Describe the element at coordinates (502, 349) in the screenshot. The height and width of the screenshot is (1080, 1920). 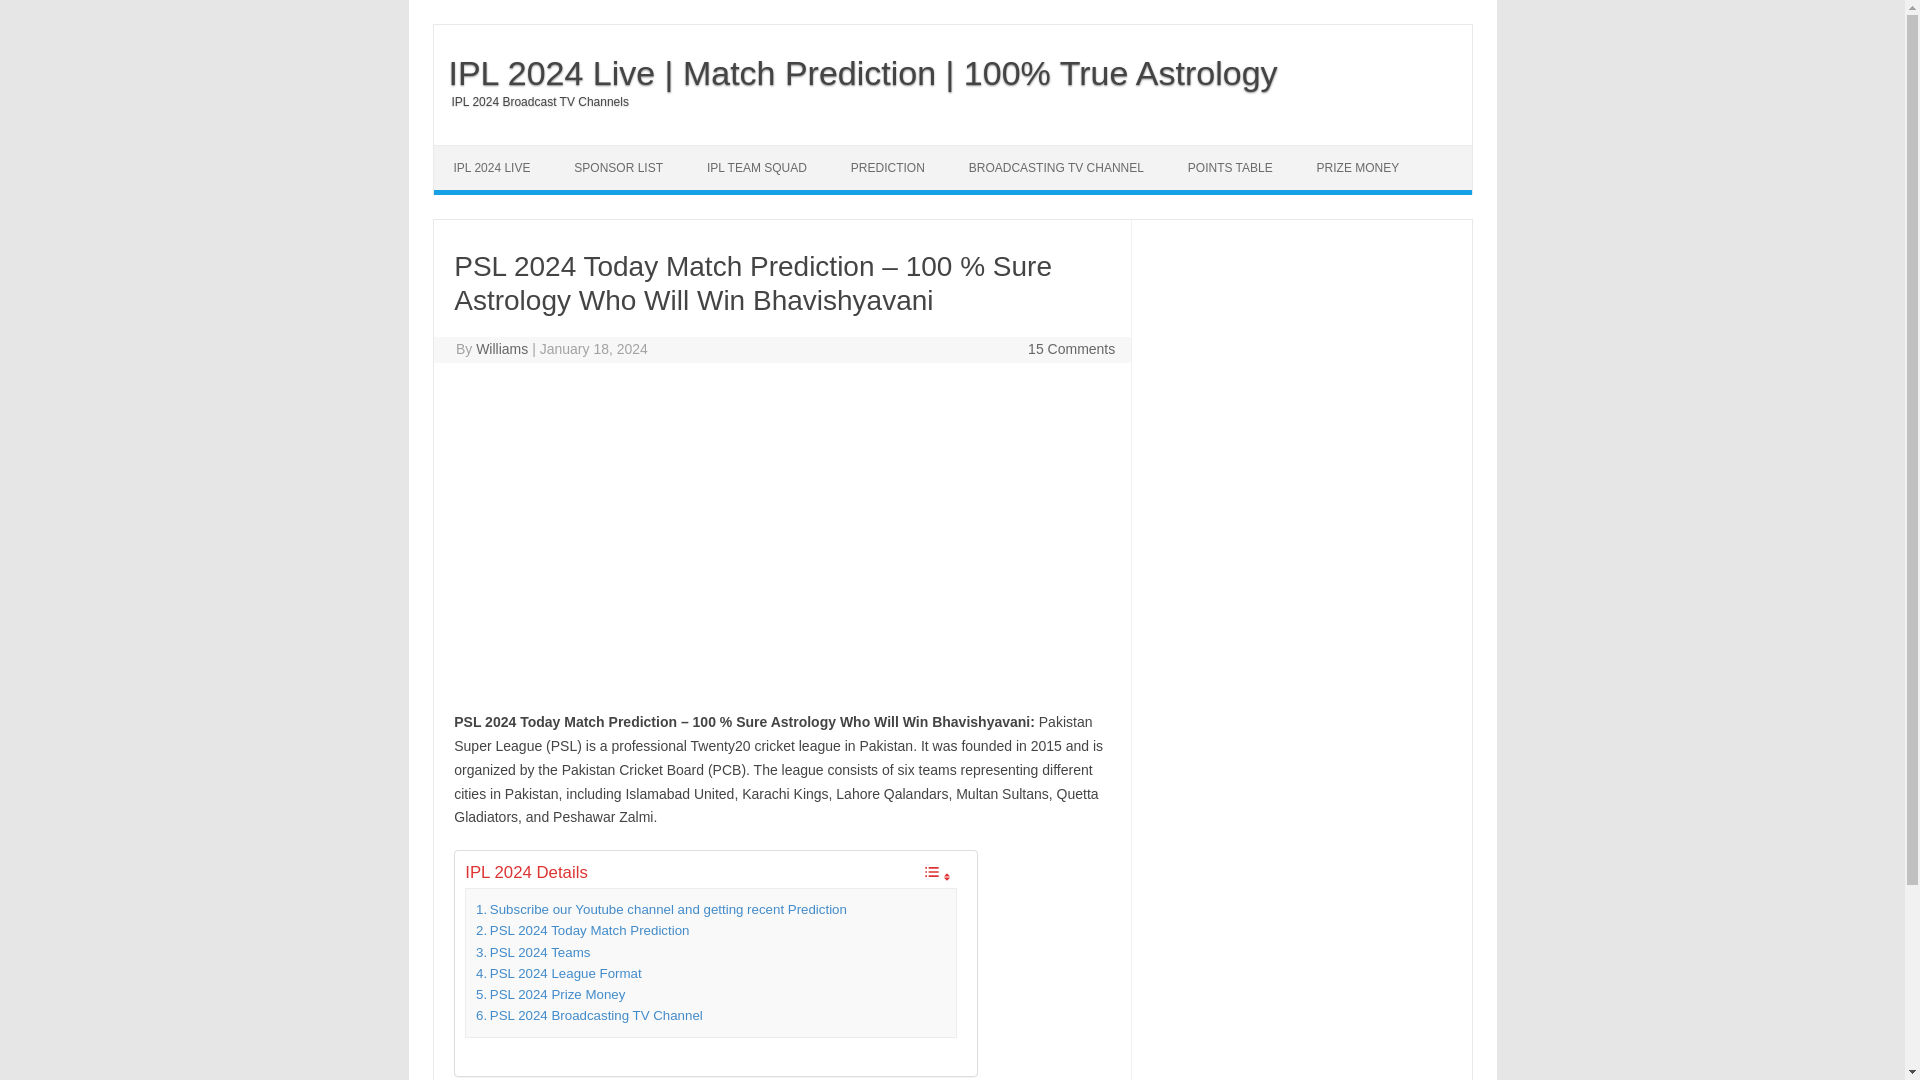
I see `Posts by Williams` at that location.